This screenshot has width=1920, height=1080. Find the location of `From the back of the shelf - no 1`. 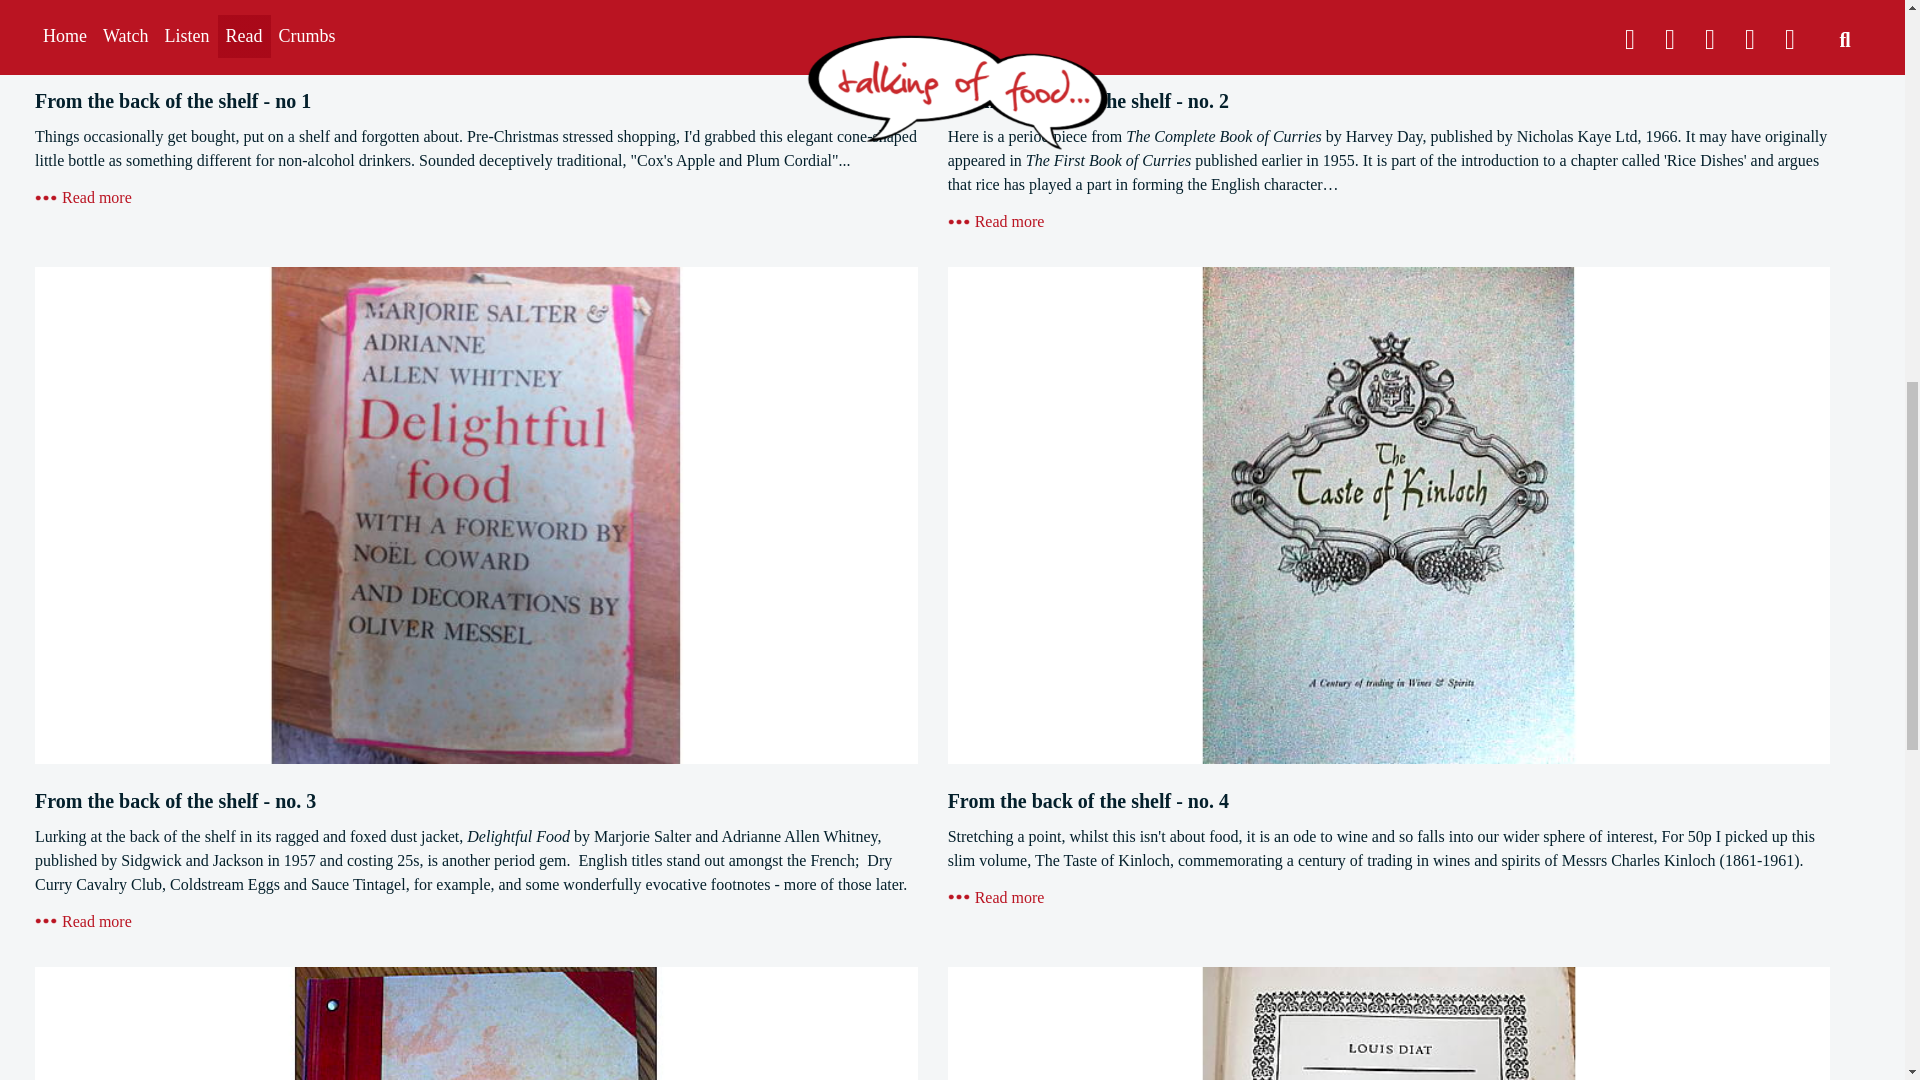

From the back of the shelf - no 1 is located at coordinates (83, 198).